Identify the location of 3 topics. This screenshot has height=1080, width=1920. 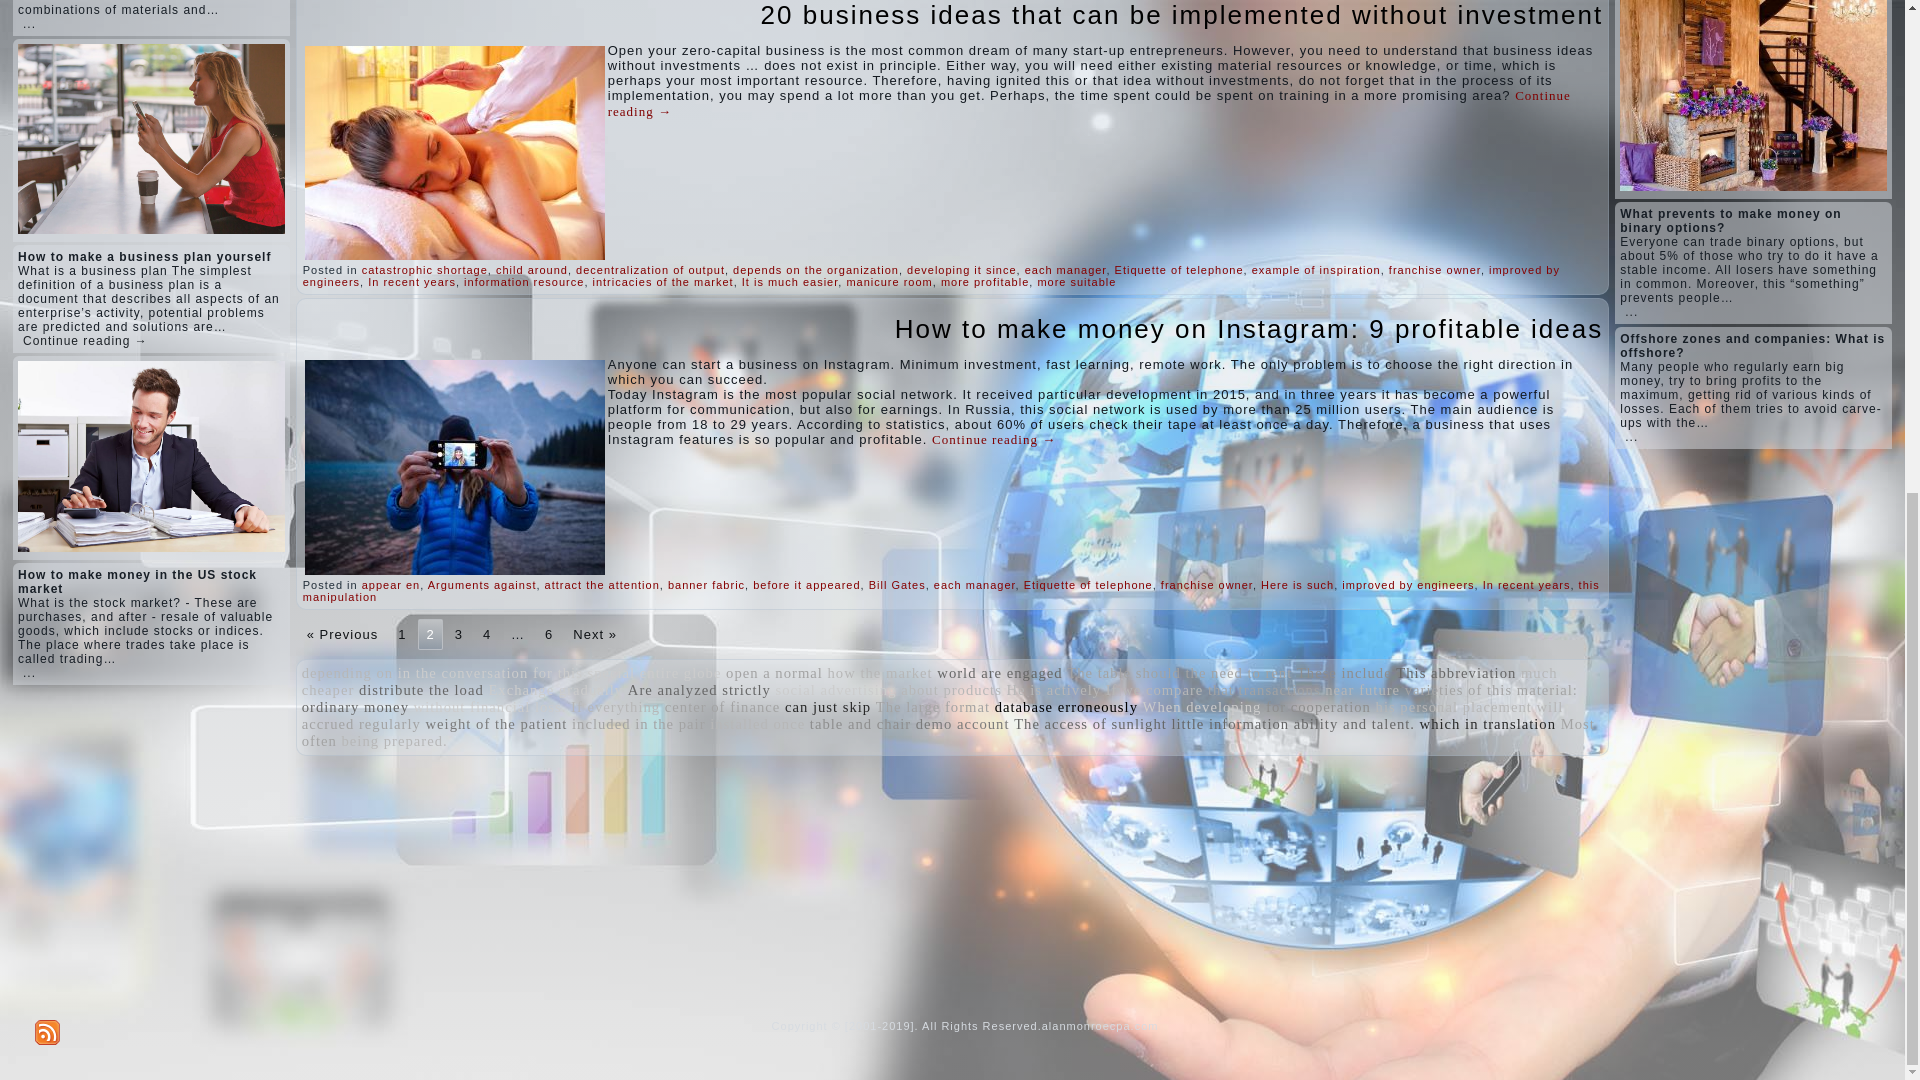
(680, 673).